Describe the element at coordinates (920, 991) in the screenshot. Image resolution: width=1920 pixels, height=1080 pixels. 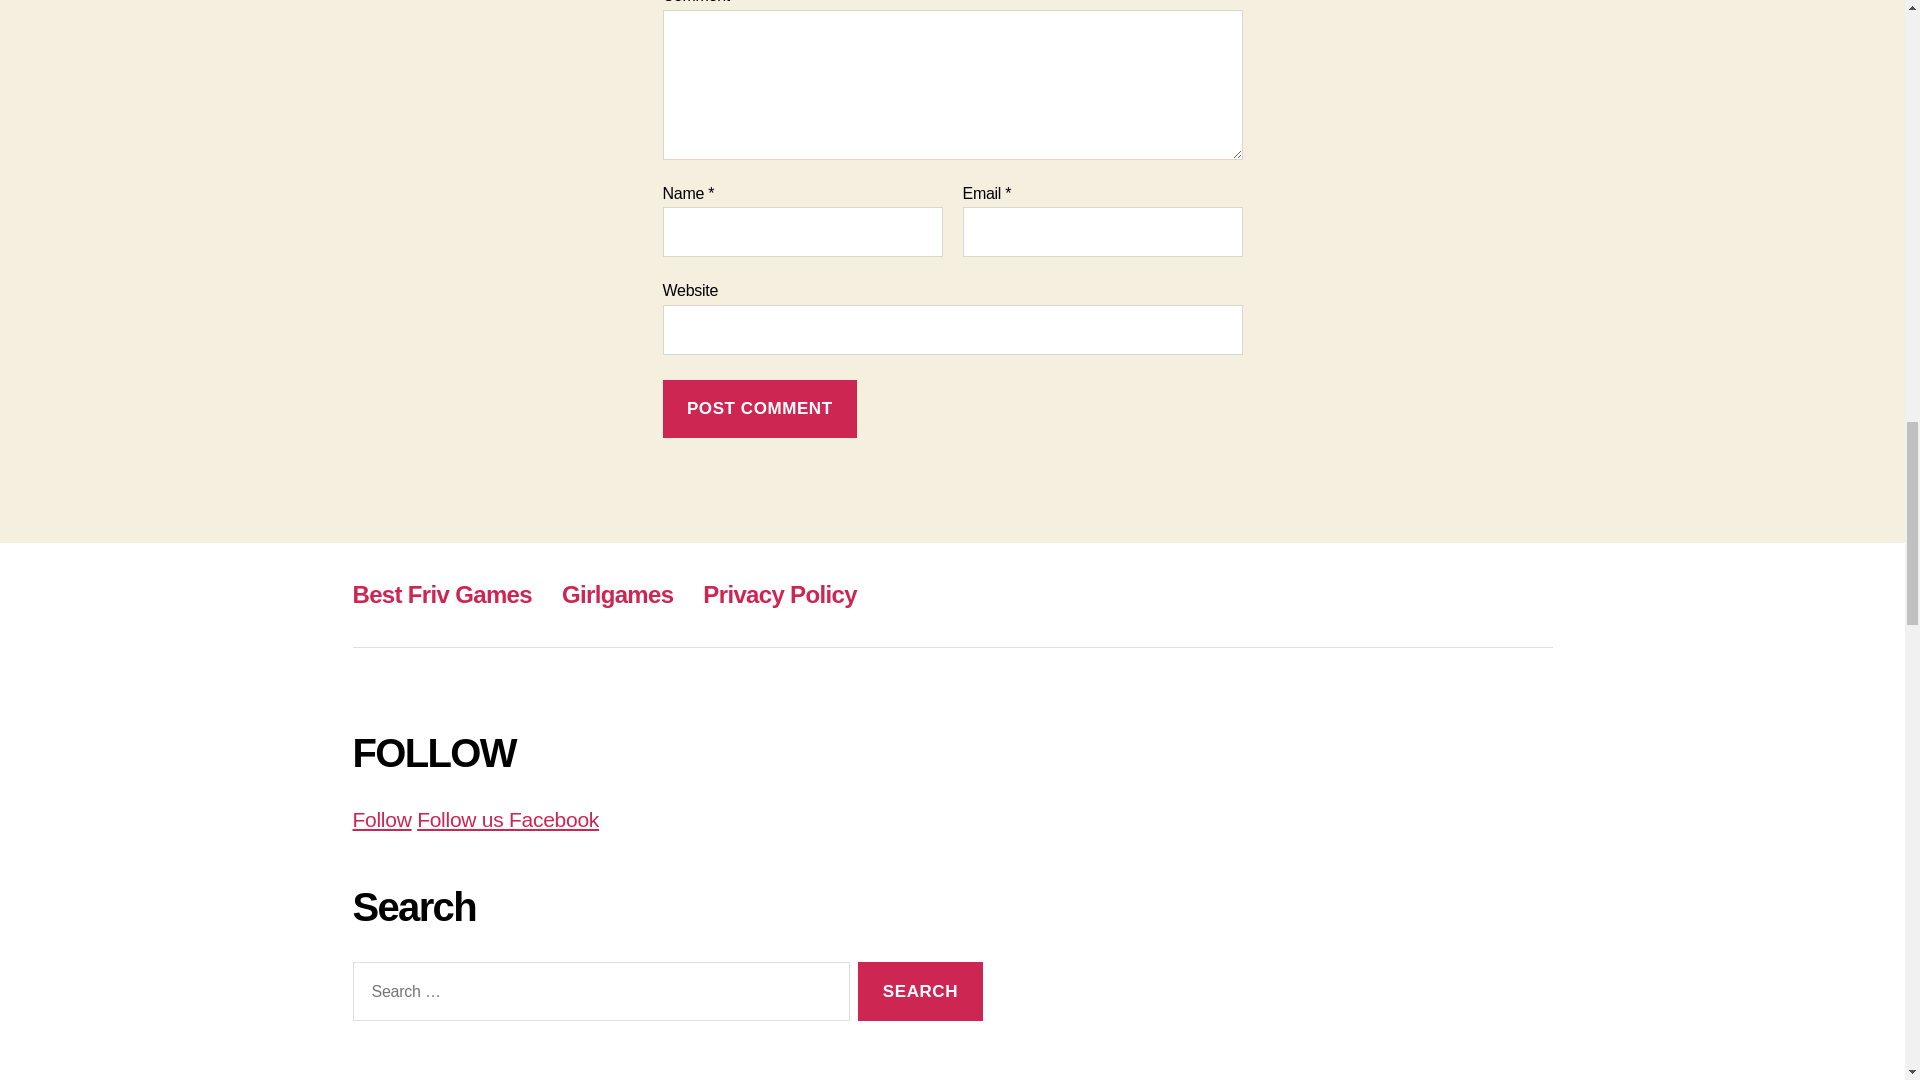
I see `Search` at that location.